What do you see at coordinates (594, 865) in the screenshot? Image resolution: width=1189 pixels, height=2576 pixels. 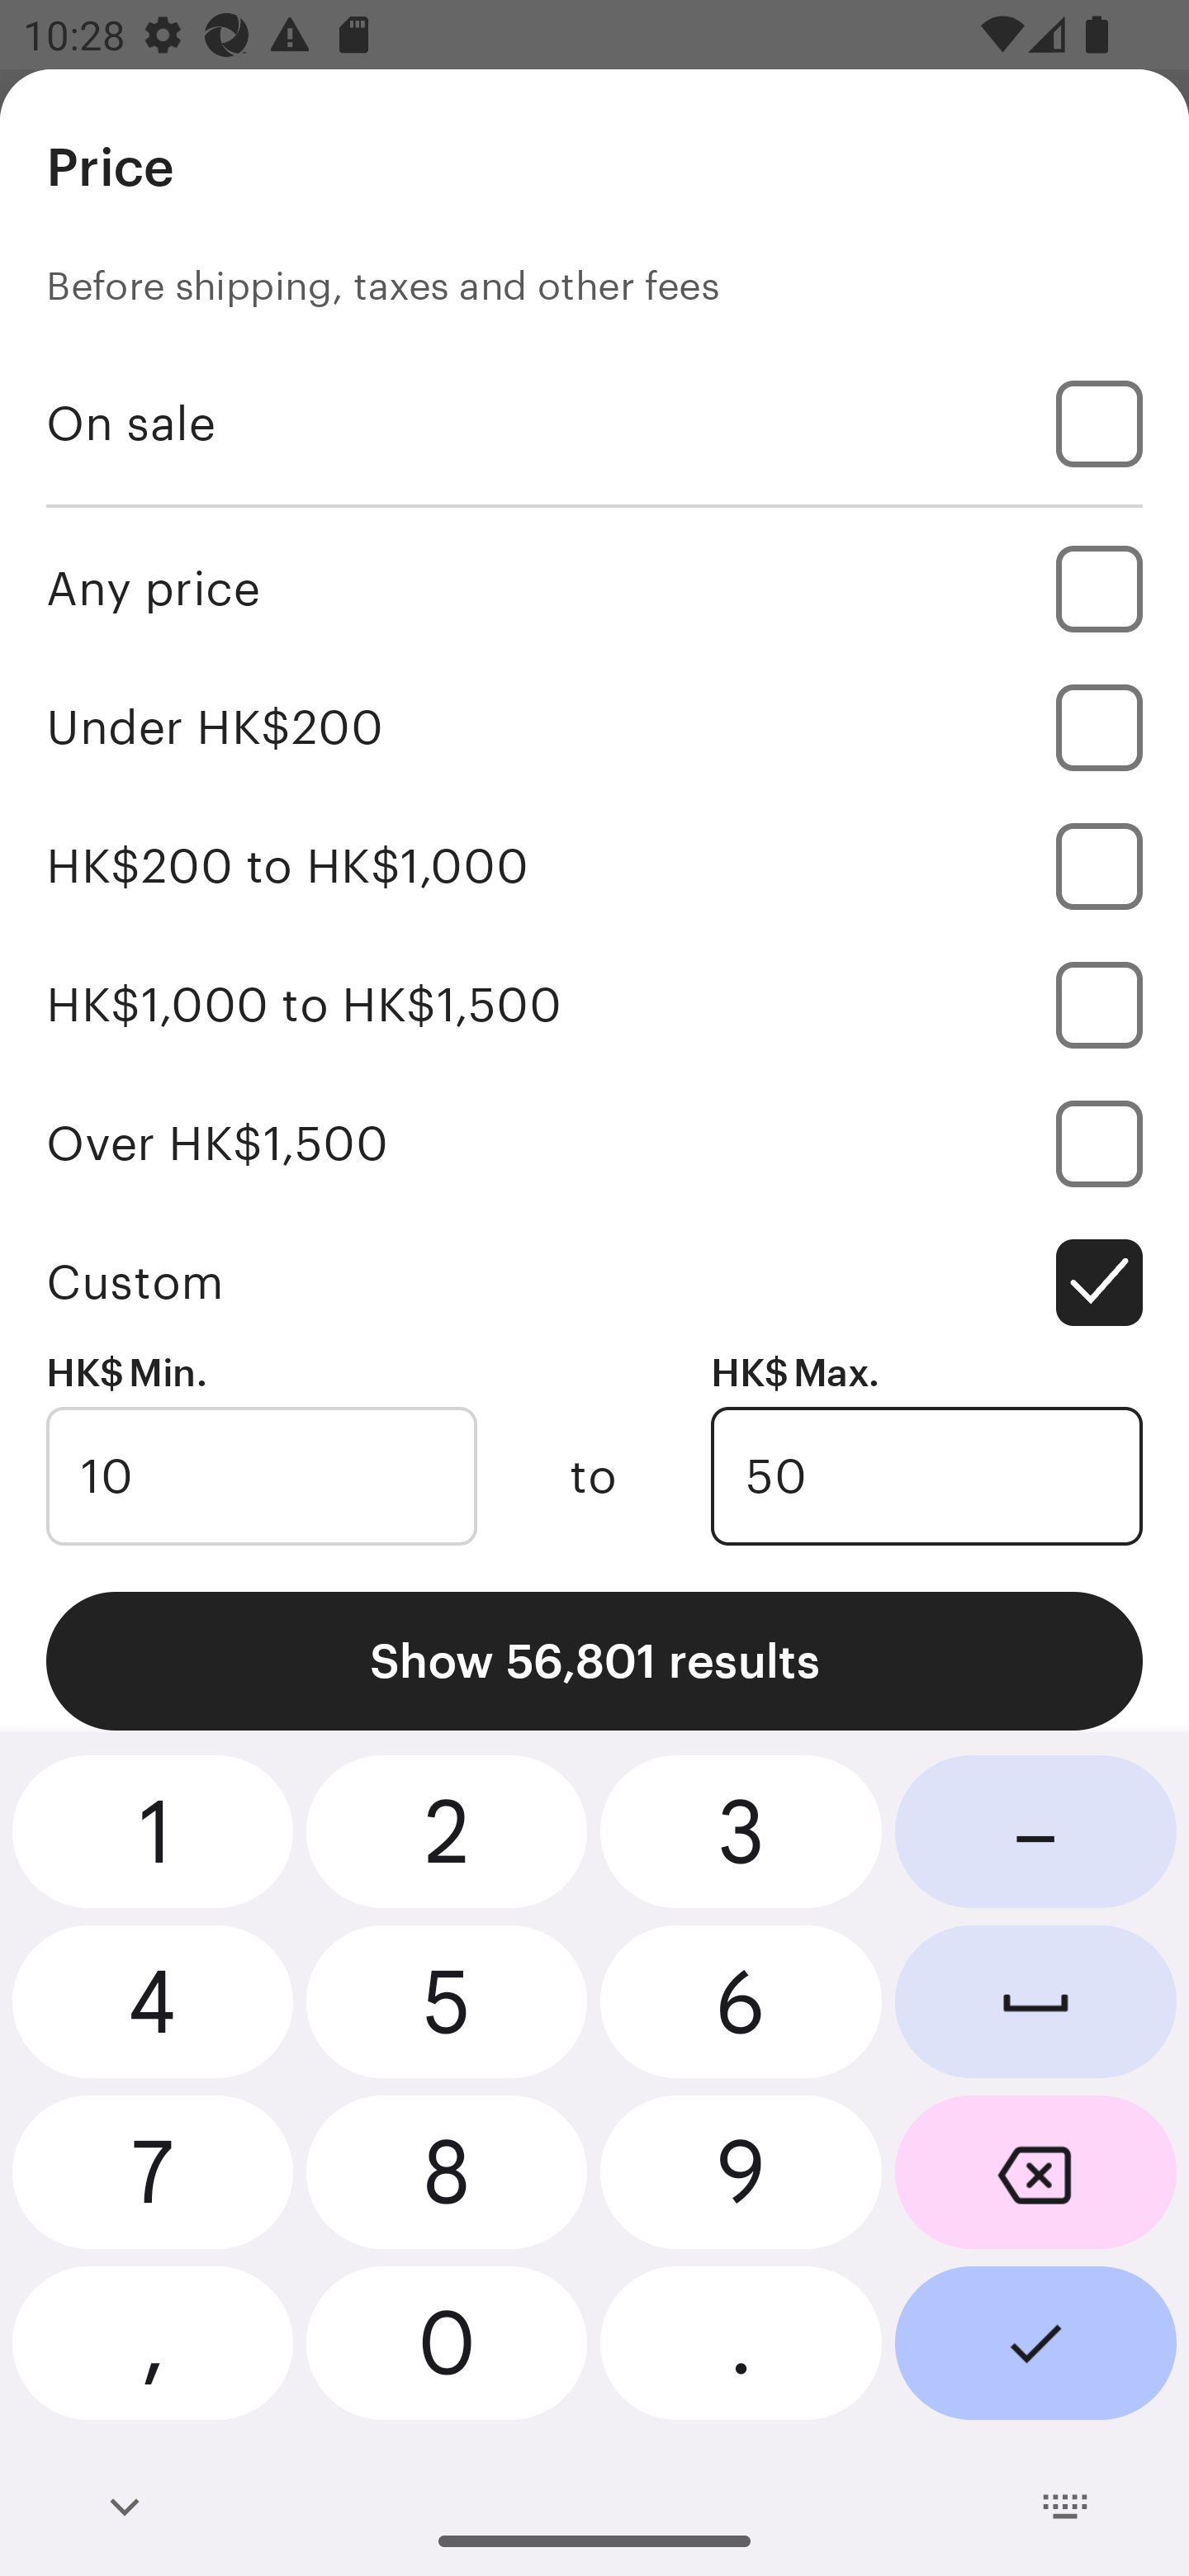 I see `HK$200 to HK$1,000` at bounding box center [594, 865].